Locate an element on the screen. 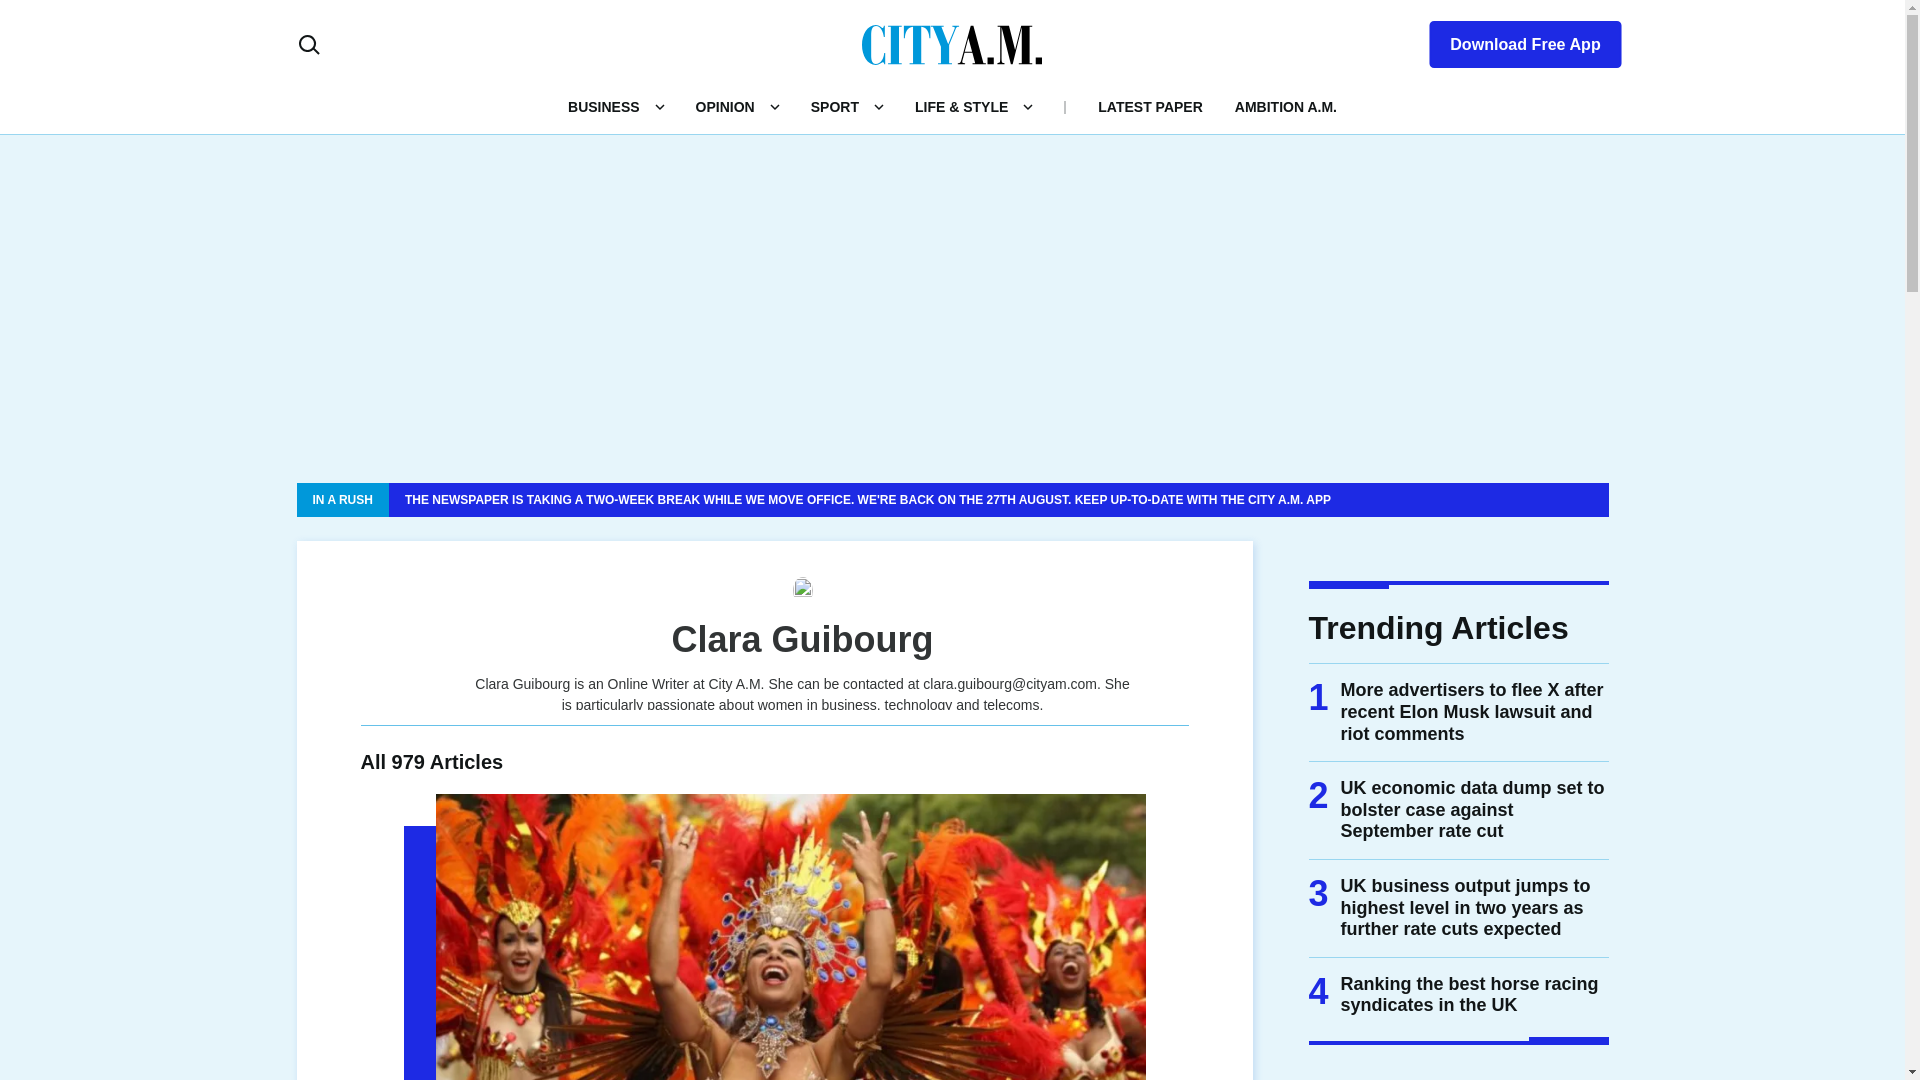 This screenshot has height=1080, width=1920. OPINION is located at coordinates (724, 106).